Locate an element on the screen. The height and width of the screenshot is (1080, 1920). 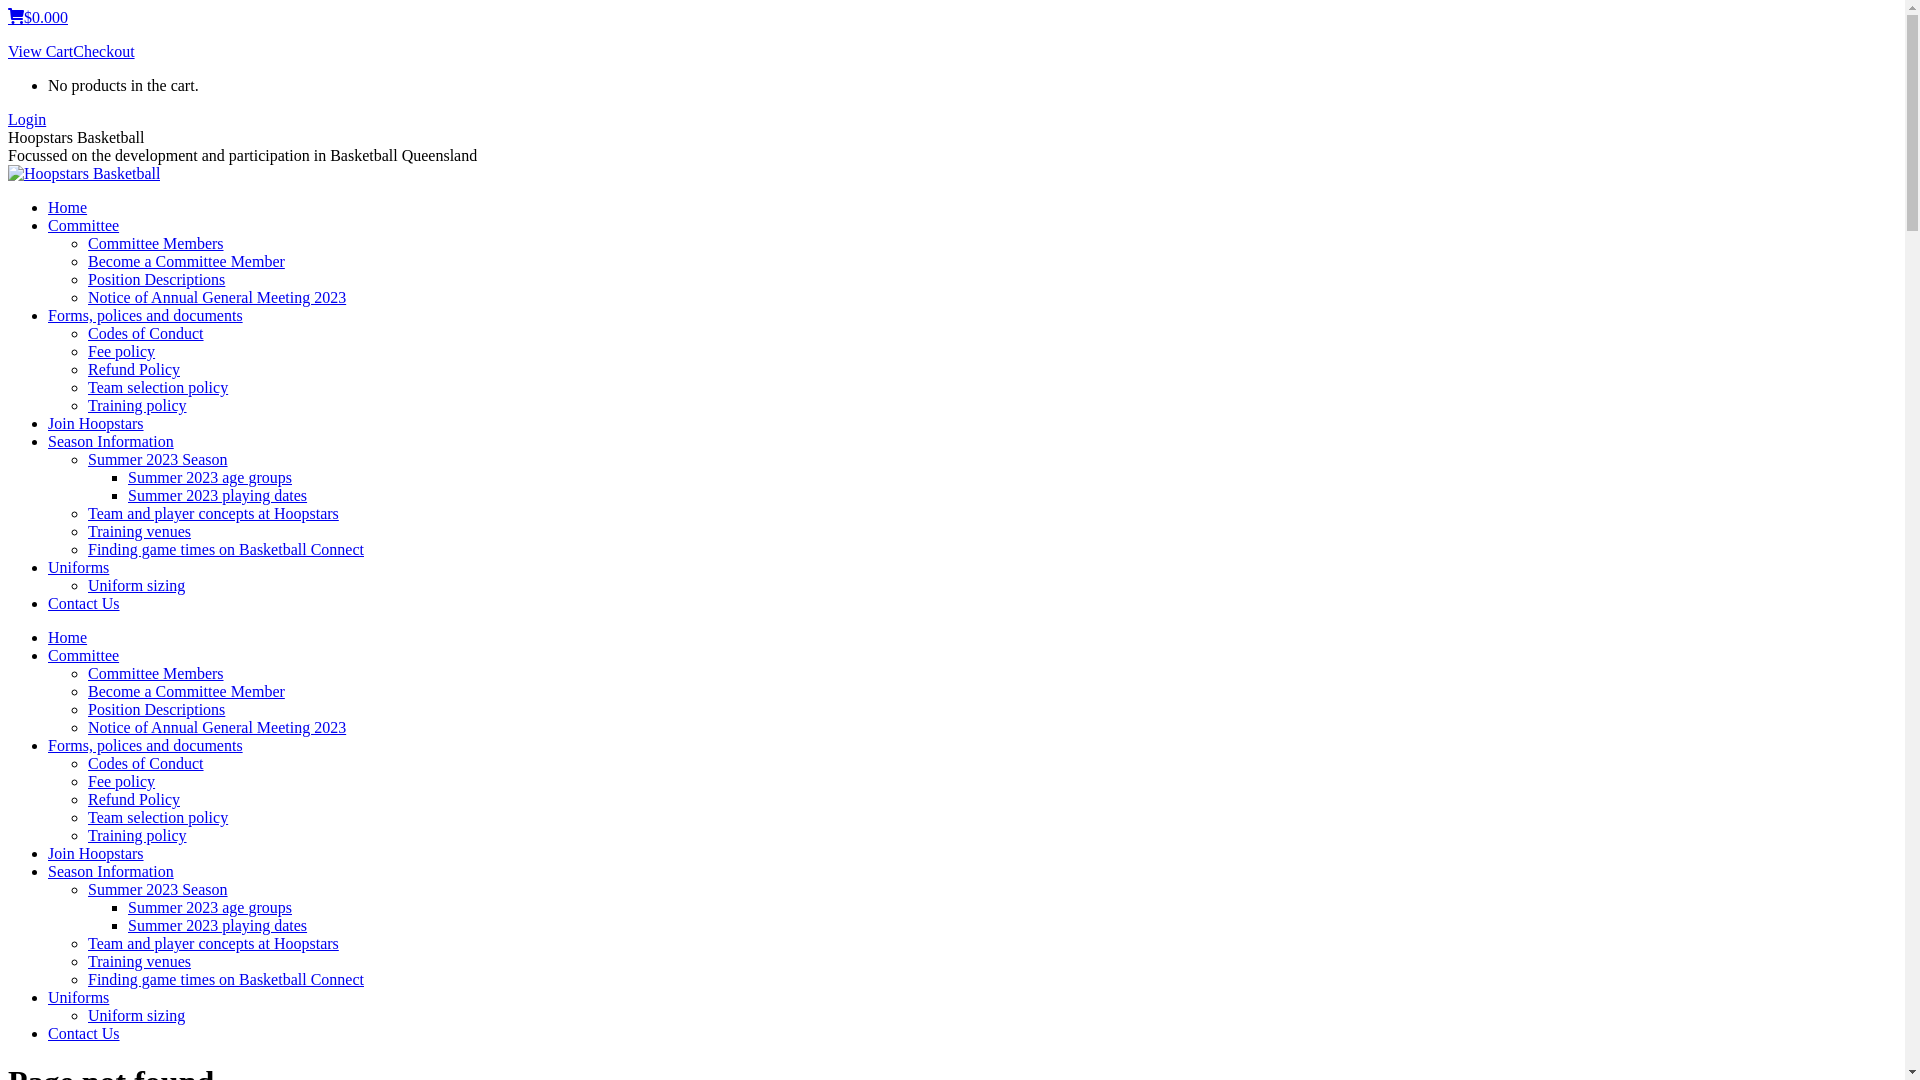
Forms, polices and documents is located at coordinates (146, 316).